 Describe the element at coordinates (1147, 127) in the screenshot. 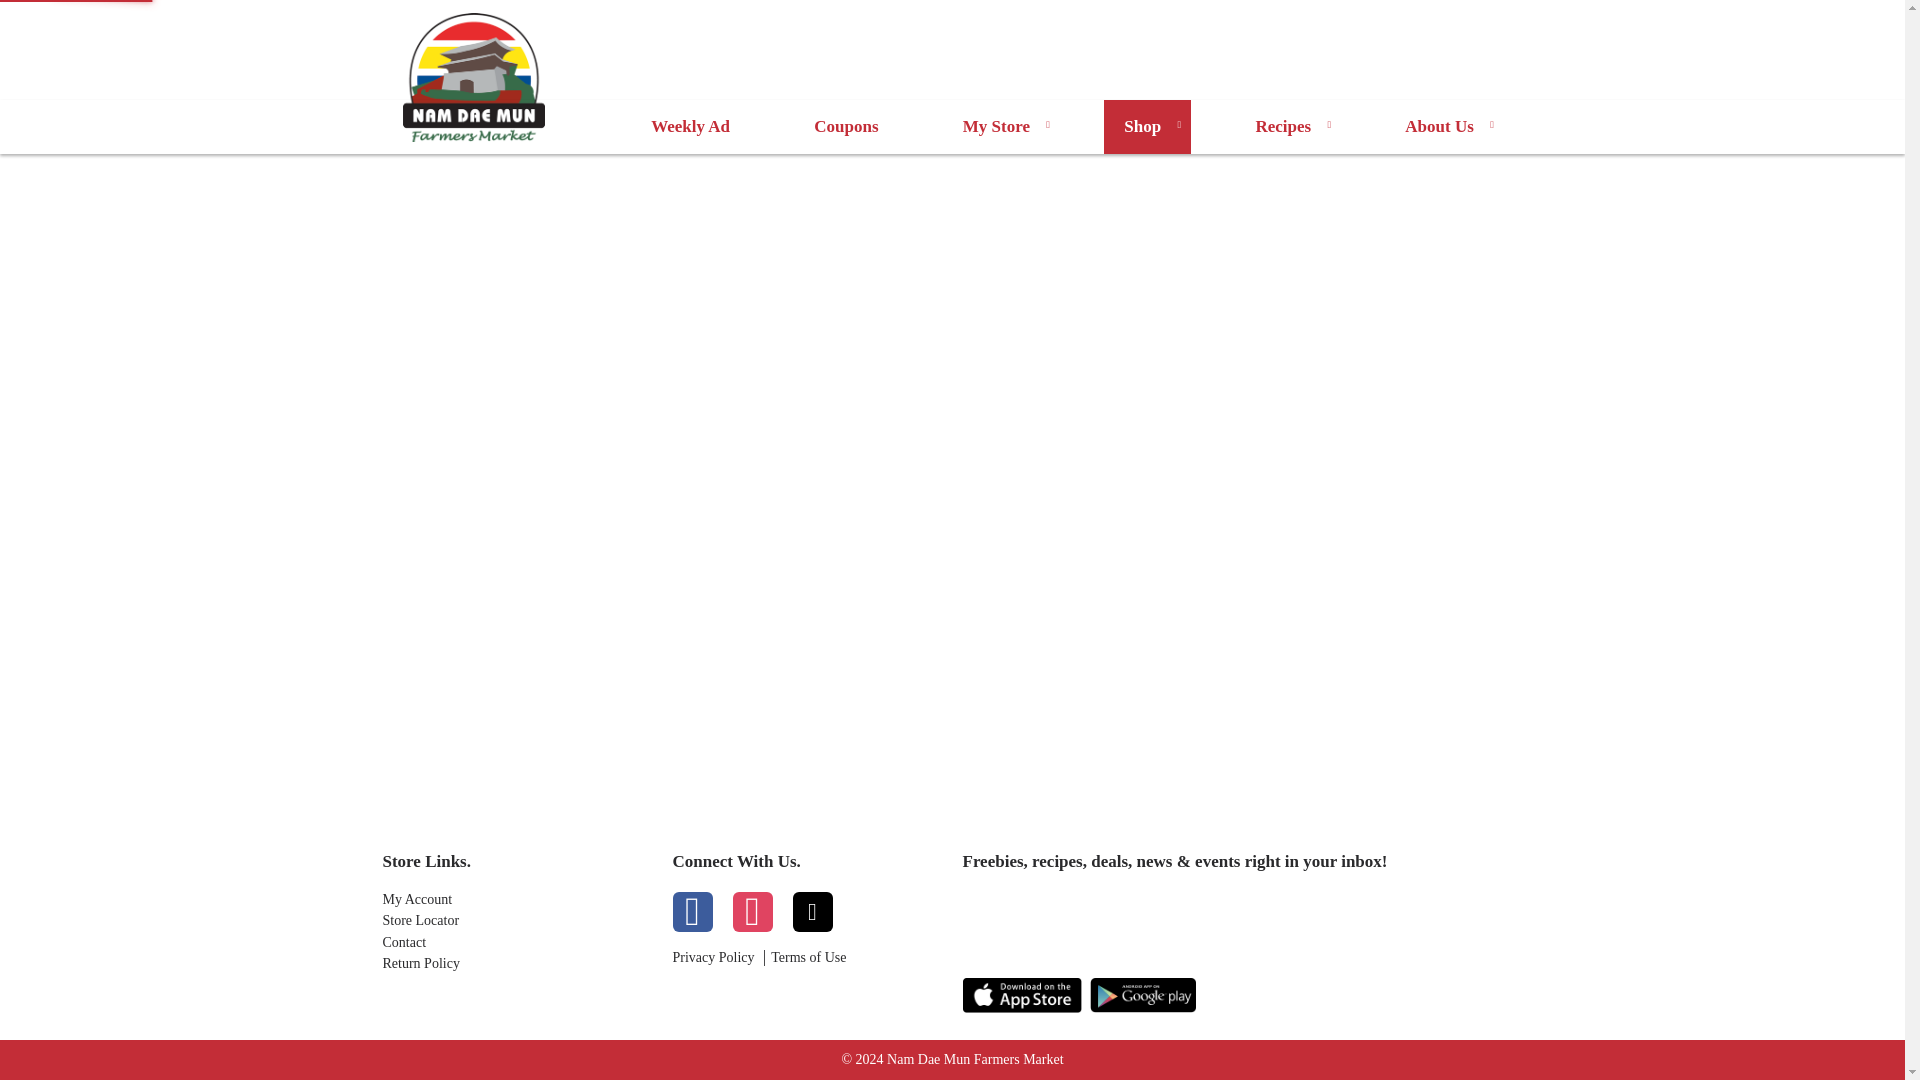

I see `Shop` at that location.